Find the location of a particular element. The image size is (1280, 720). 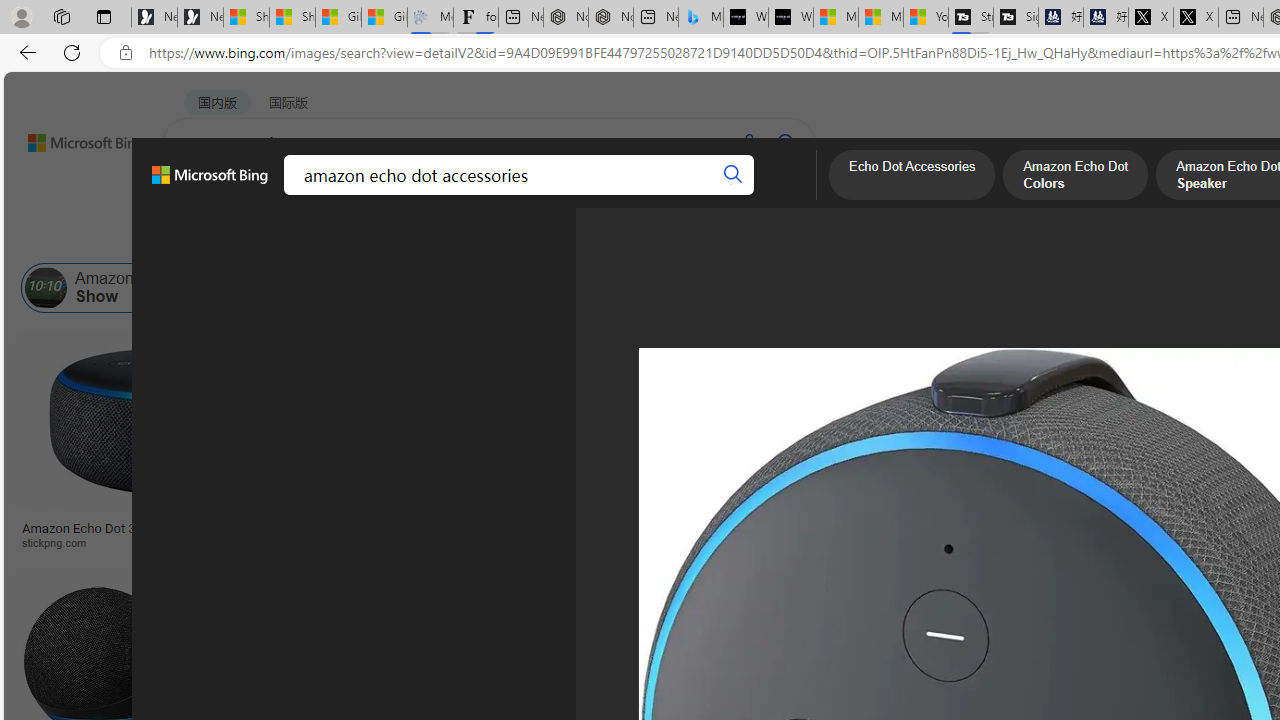

Back to Bing search is located at coordinates (73, 138).